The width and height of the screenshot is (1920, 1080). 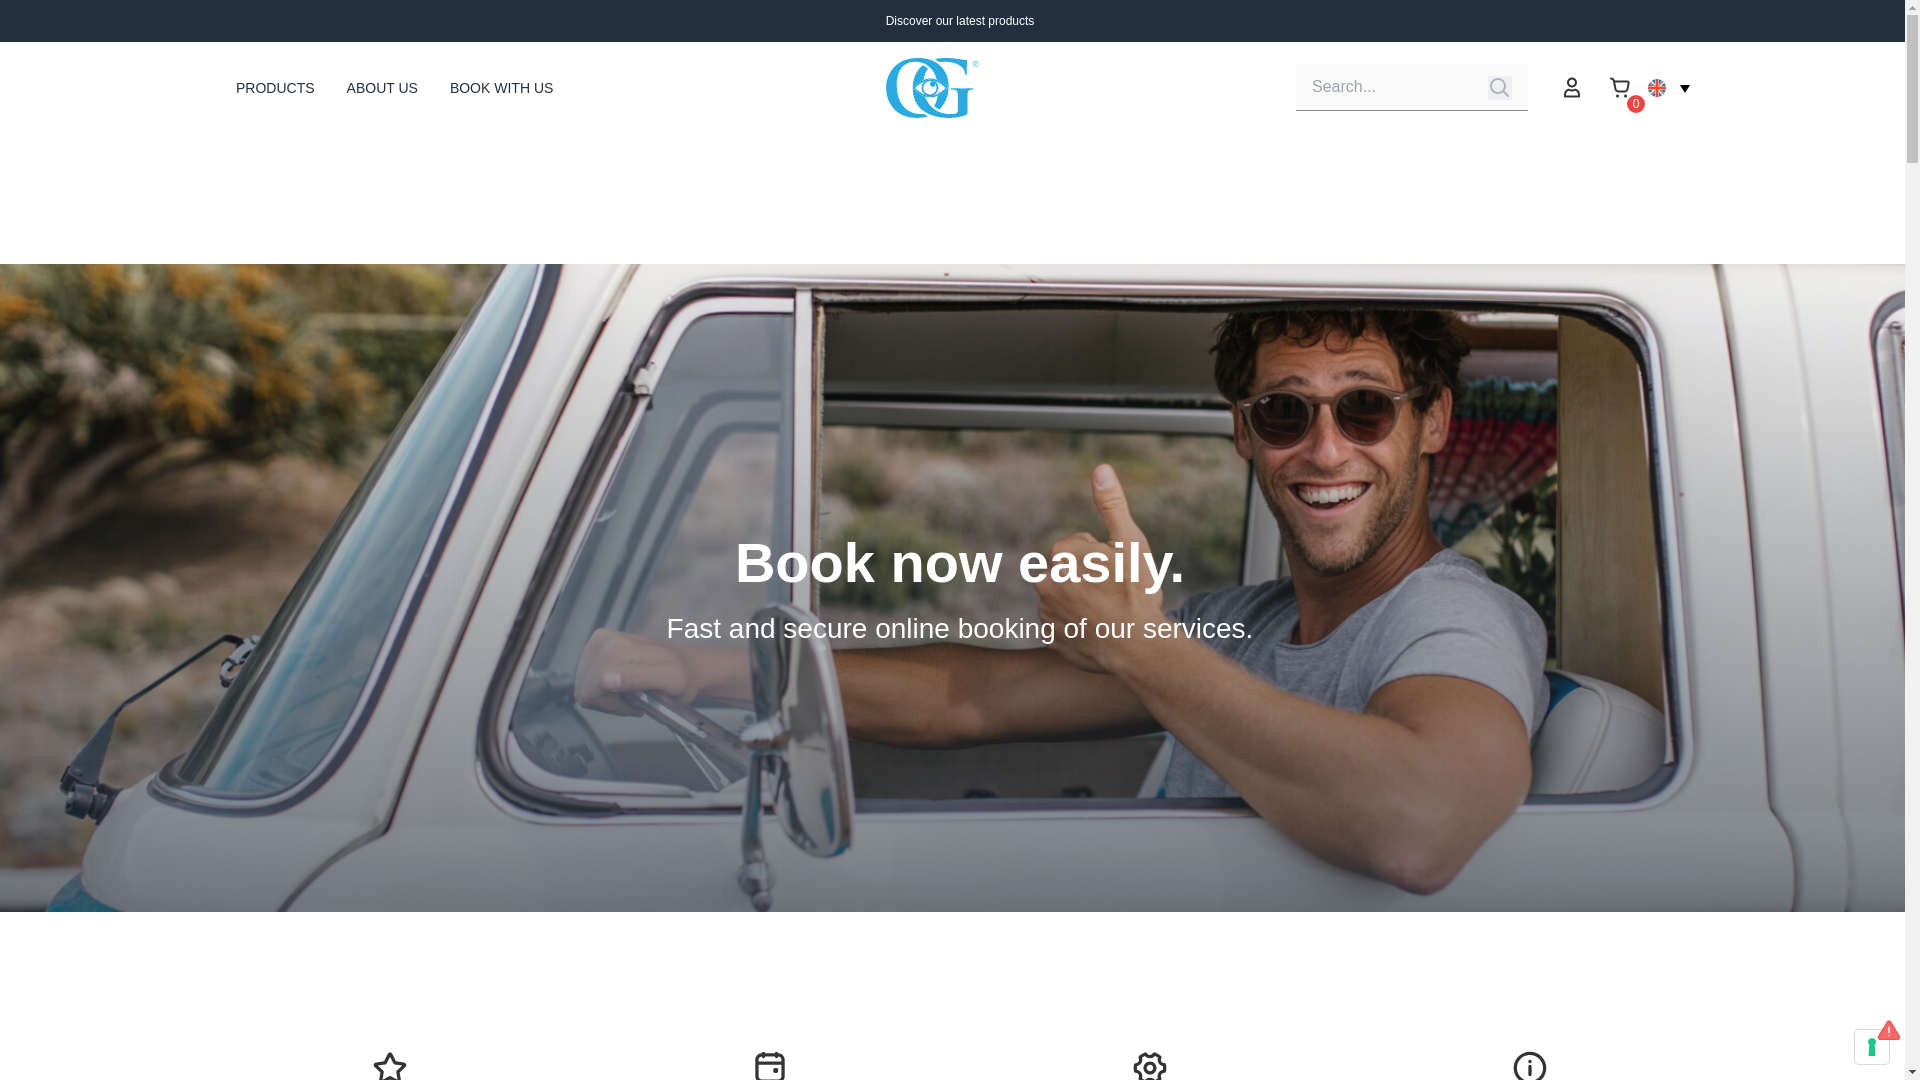 I want to click on Carrello, so click(x=1620, y=87).